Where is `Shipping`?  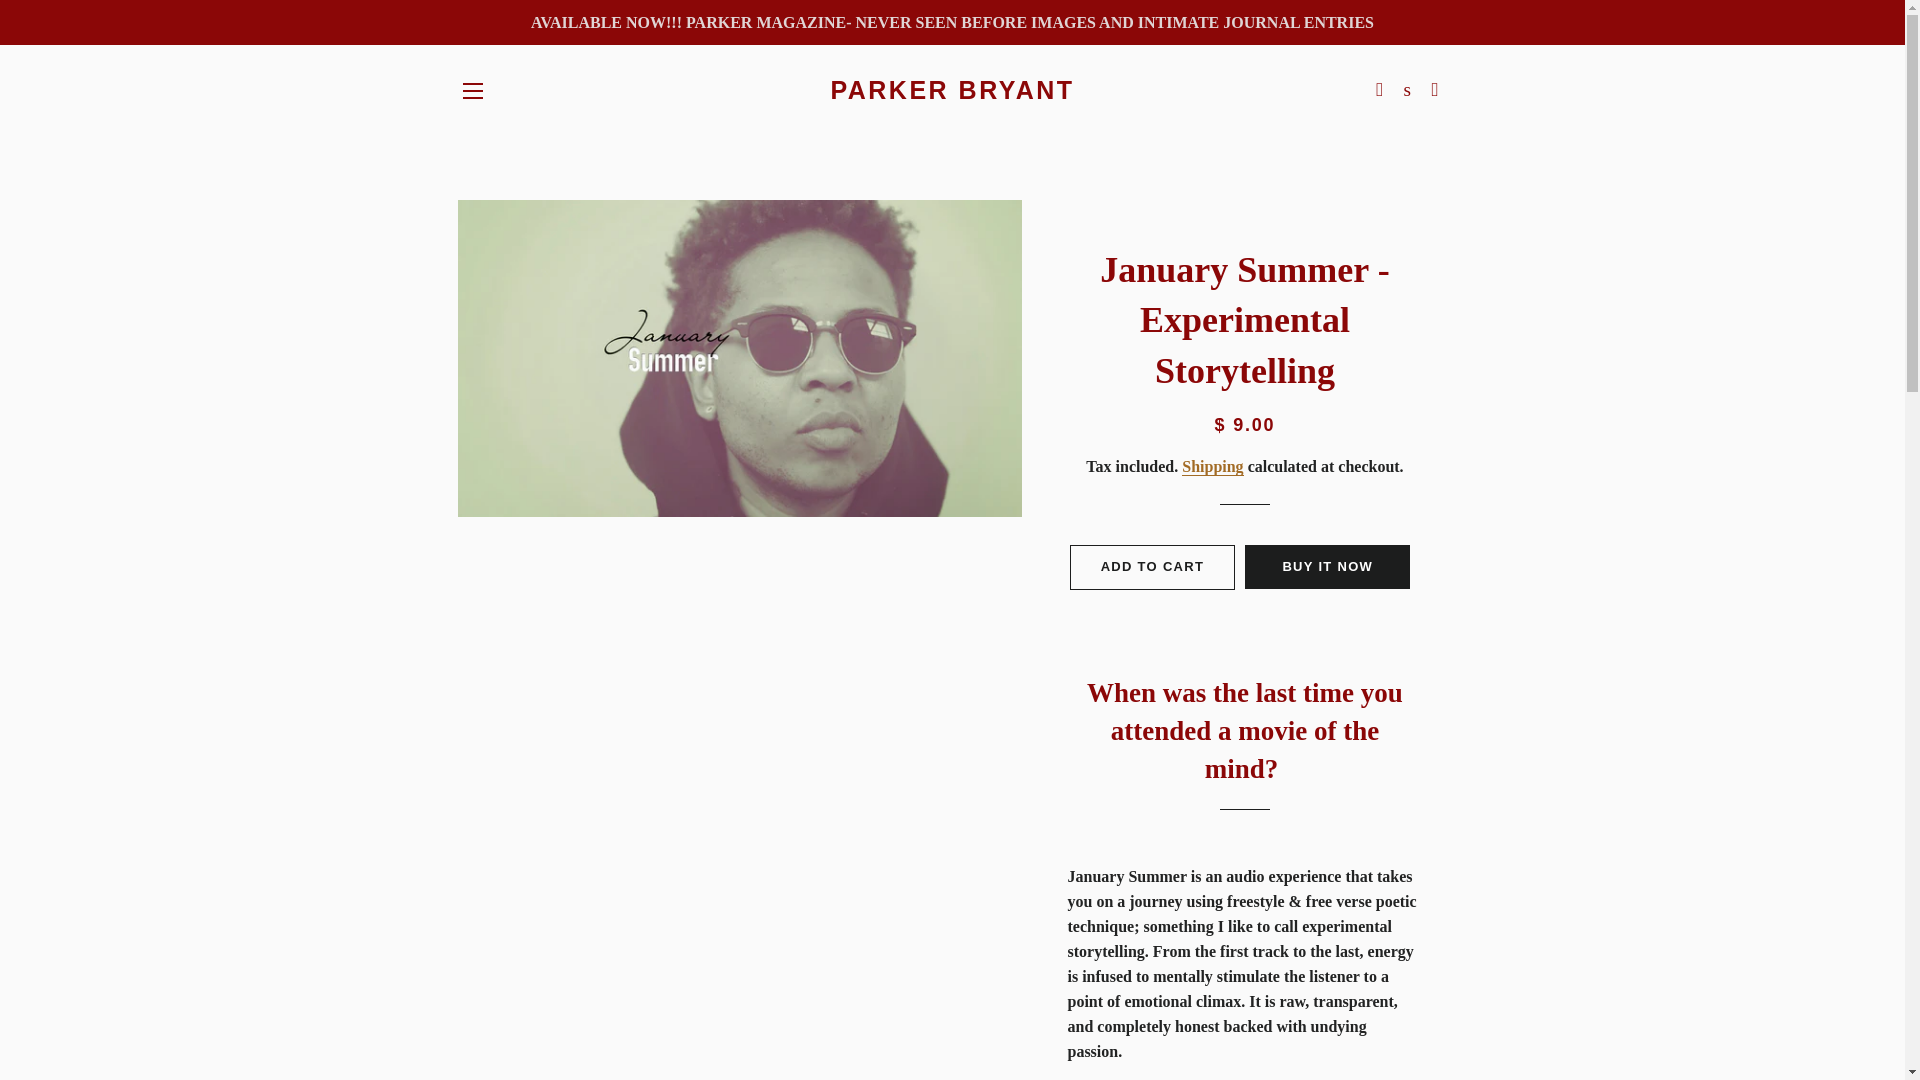
Shipping is located at coordinates (1212, 466).